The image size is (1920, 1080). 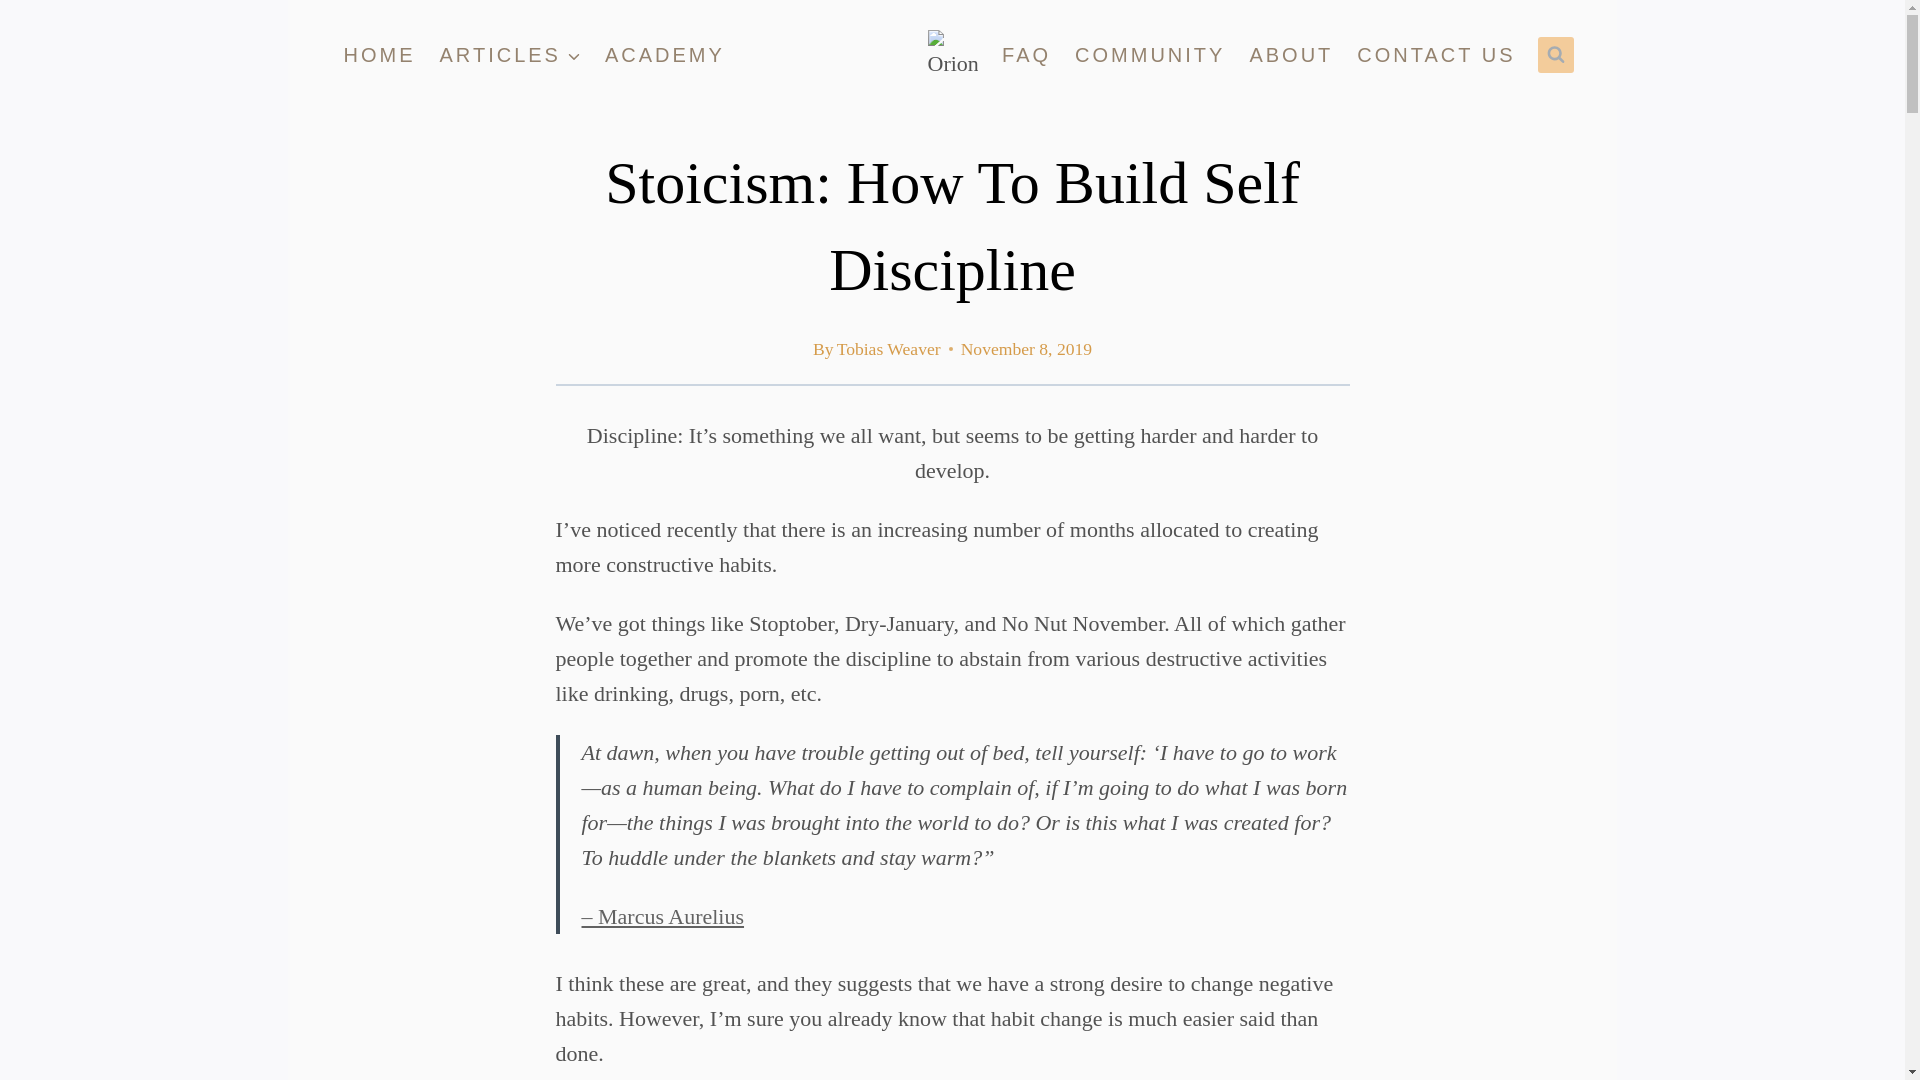 I want to click on CONTACT US, so click(x=1436, y=55).